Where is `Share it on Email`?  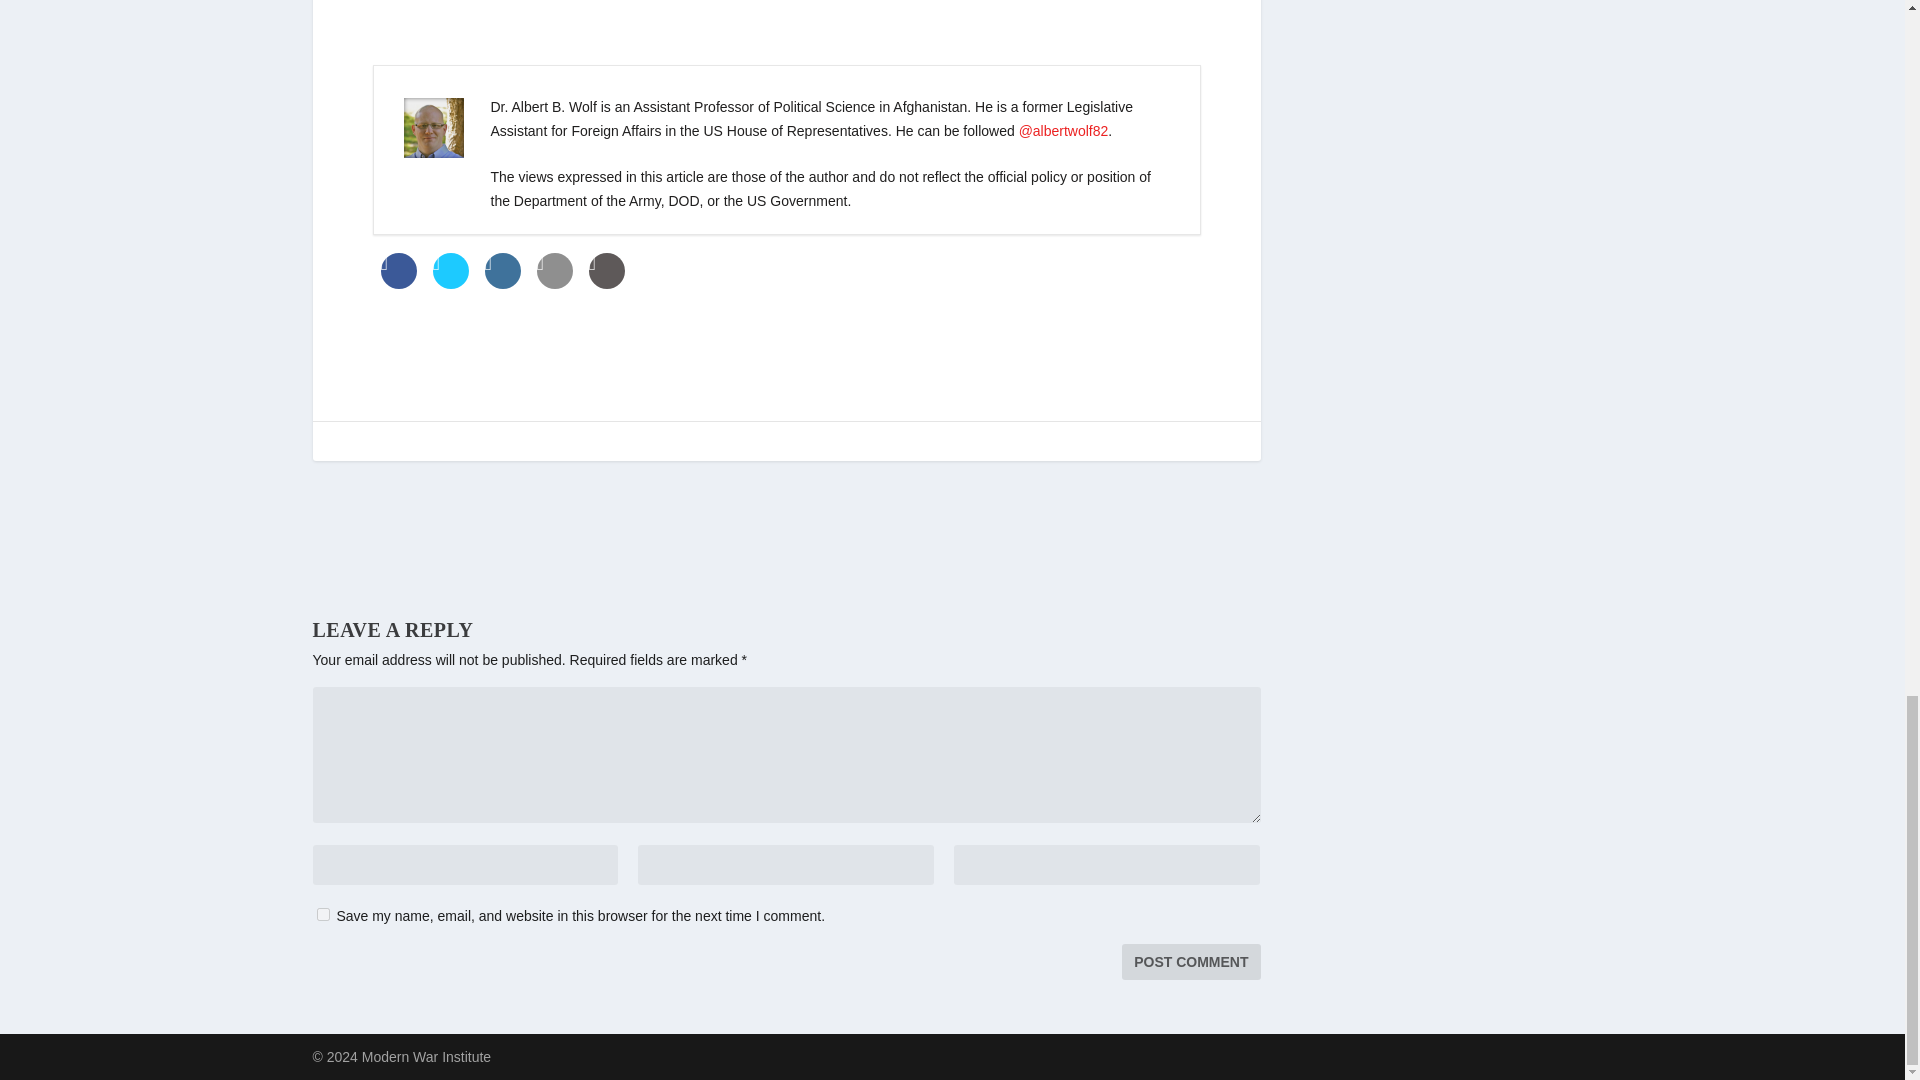 Share it on Email is located at coordinates (554, 282).